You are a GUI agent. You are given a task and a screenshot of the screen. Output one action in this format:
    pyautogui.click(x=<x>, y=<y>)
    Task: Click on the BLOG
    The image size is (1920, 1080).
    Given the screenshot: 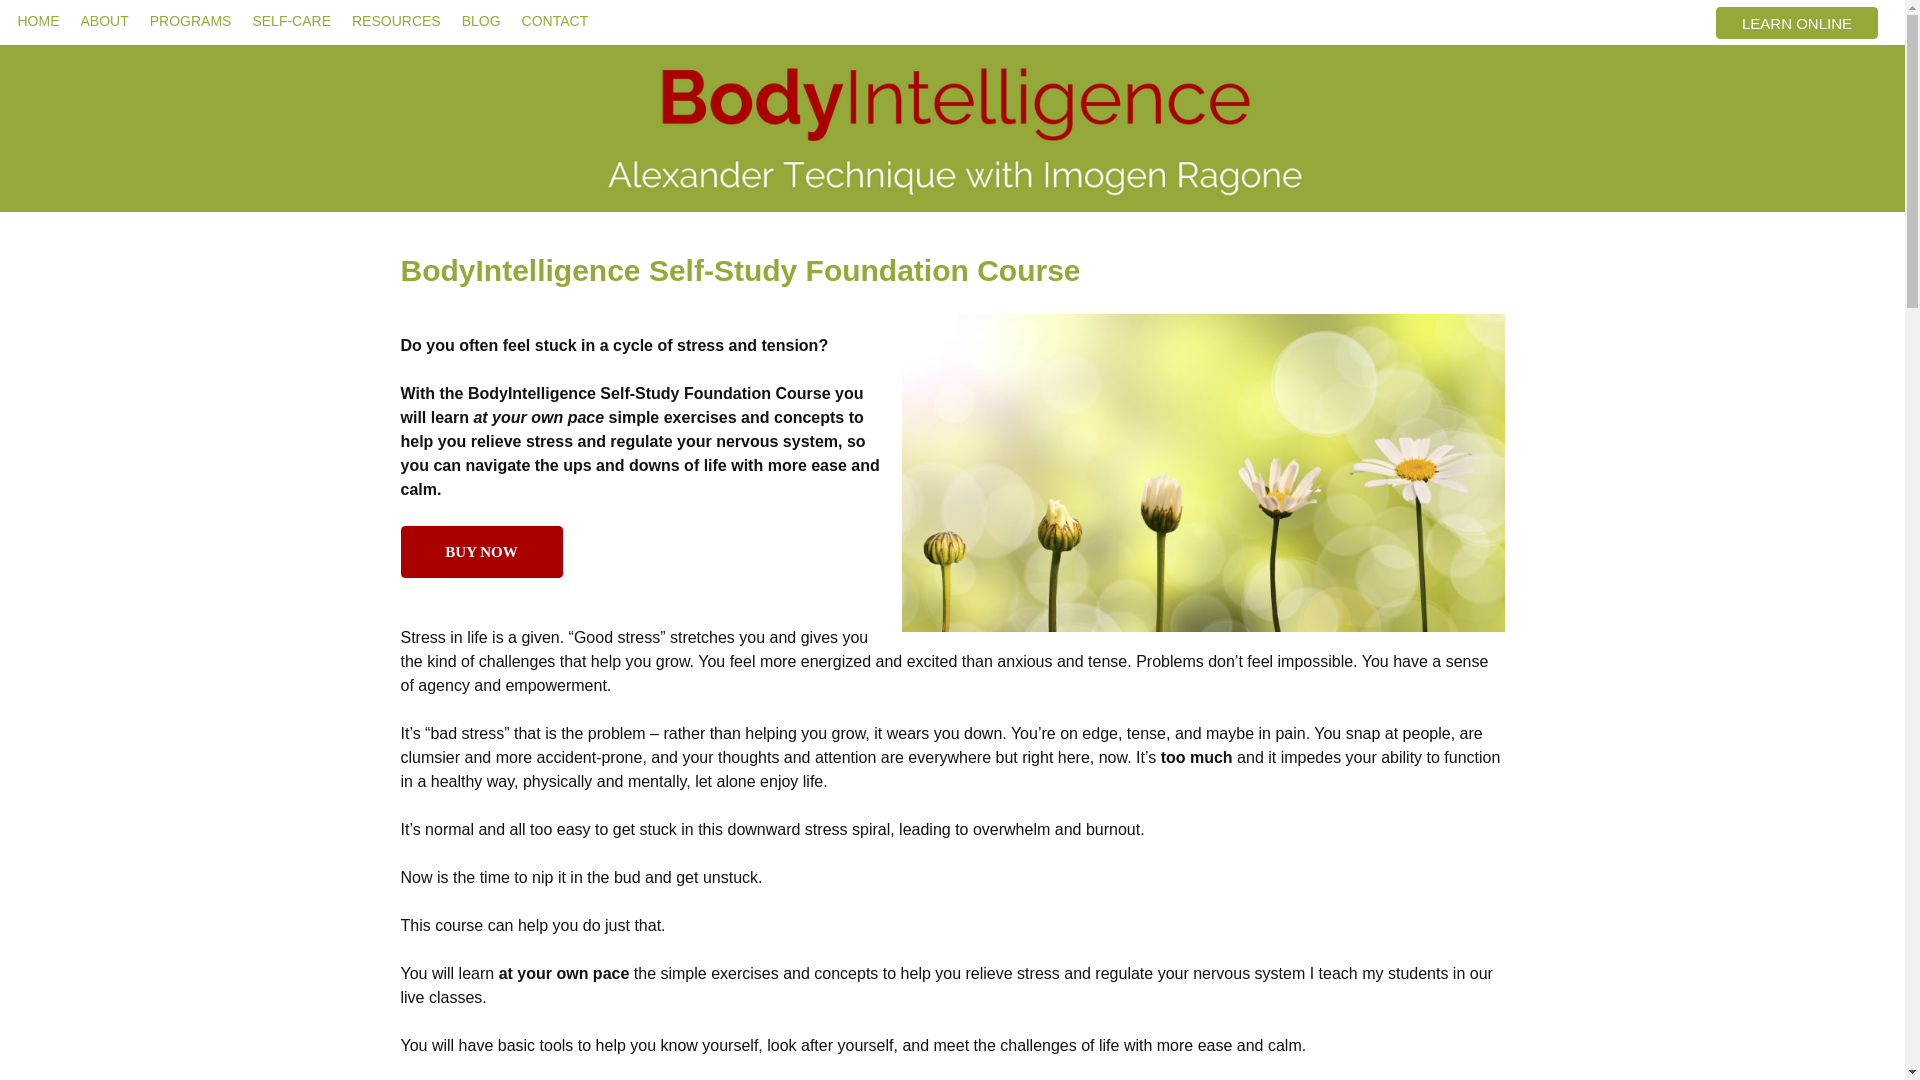 What is the action you would take?
    pyautogui.click(x=480, y=21)
    